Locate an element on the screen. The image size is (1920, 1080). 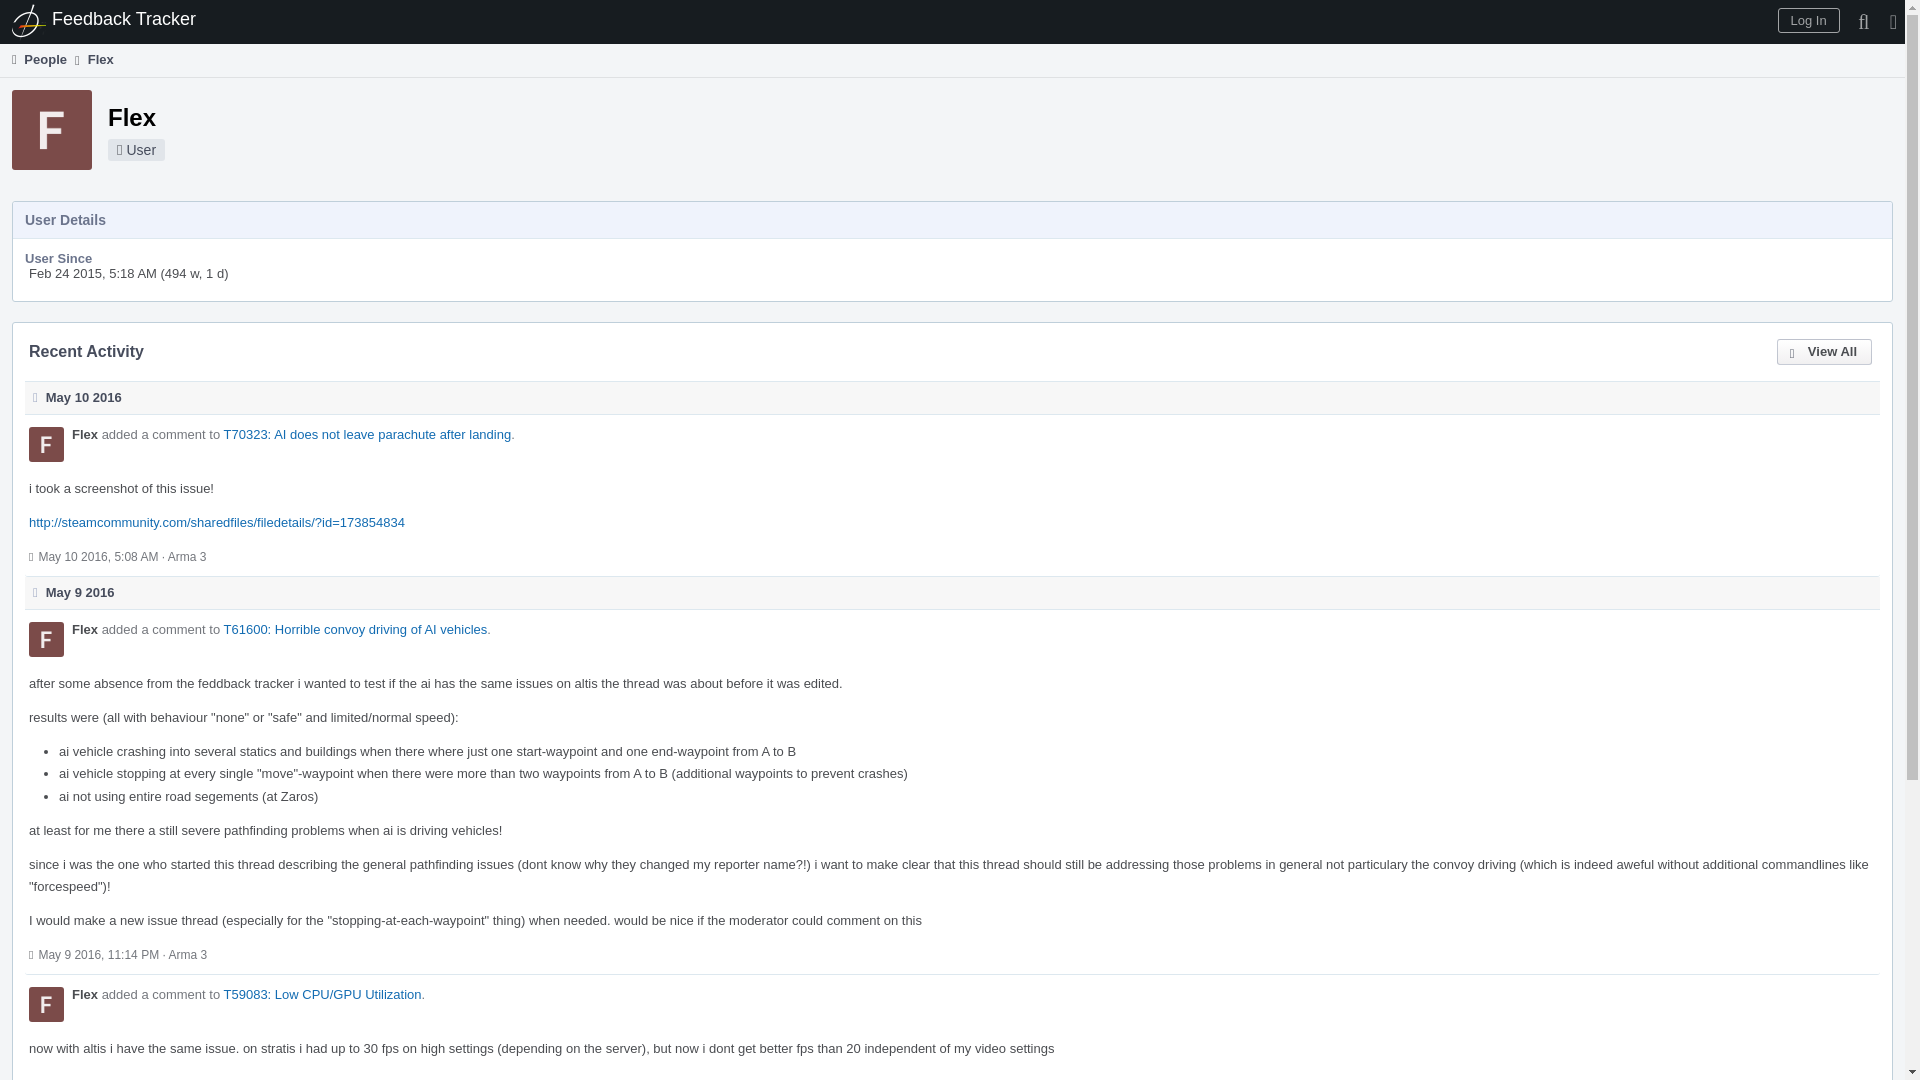
View All is located at coordinates (1824, 352).